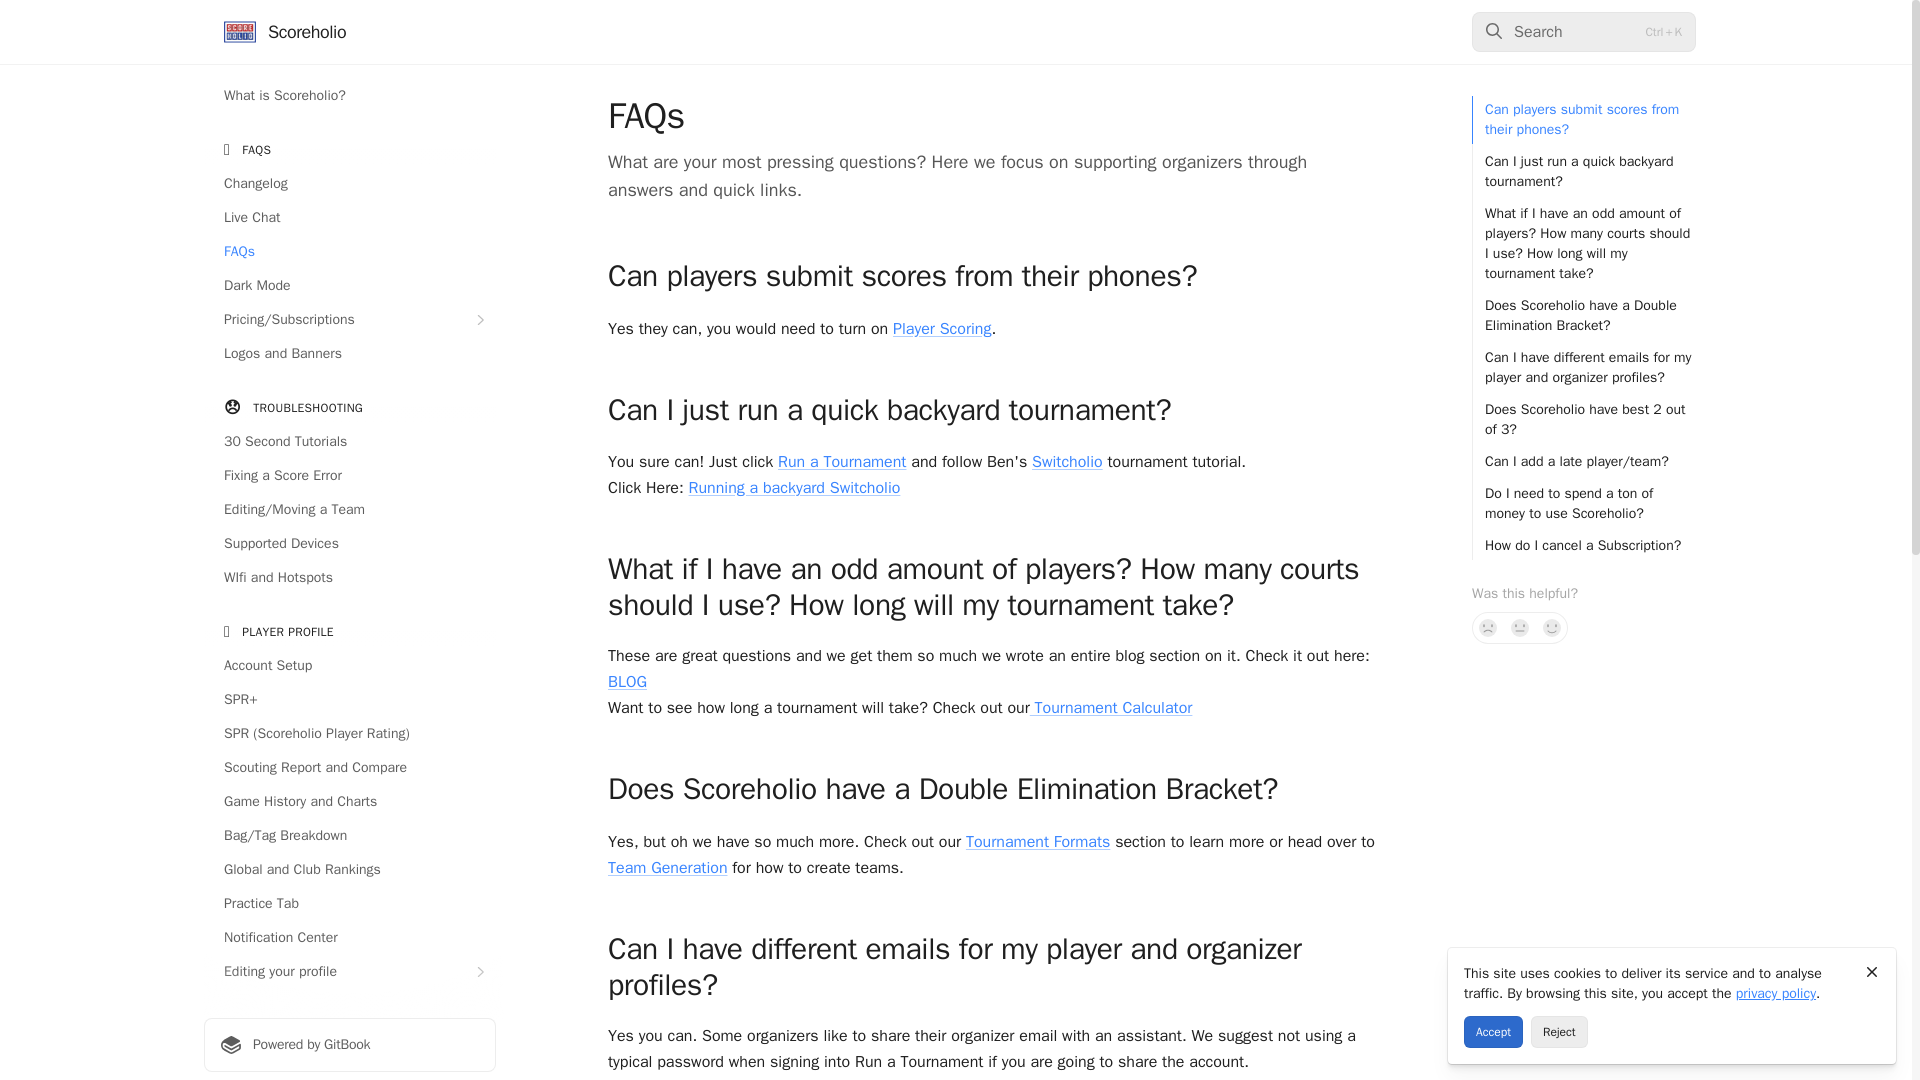  What do you see at coordinates (349, 218) in the screenshot?
I see `Live Chat` at bounding box center [349, 218].